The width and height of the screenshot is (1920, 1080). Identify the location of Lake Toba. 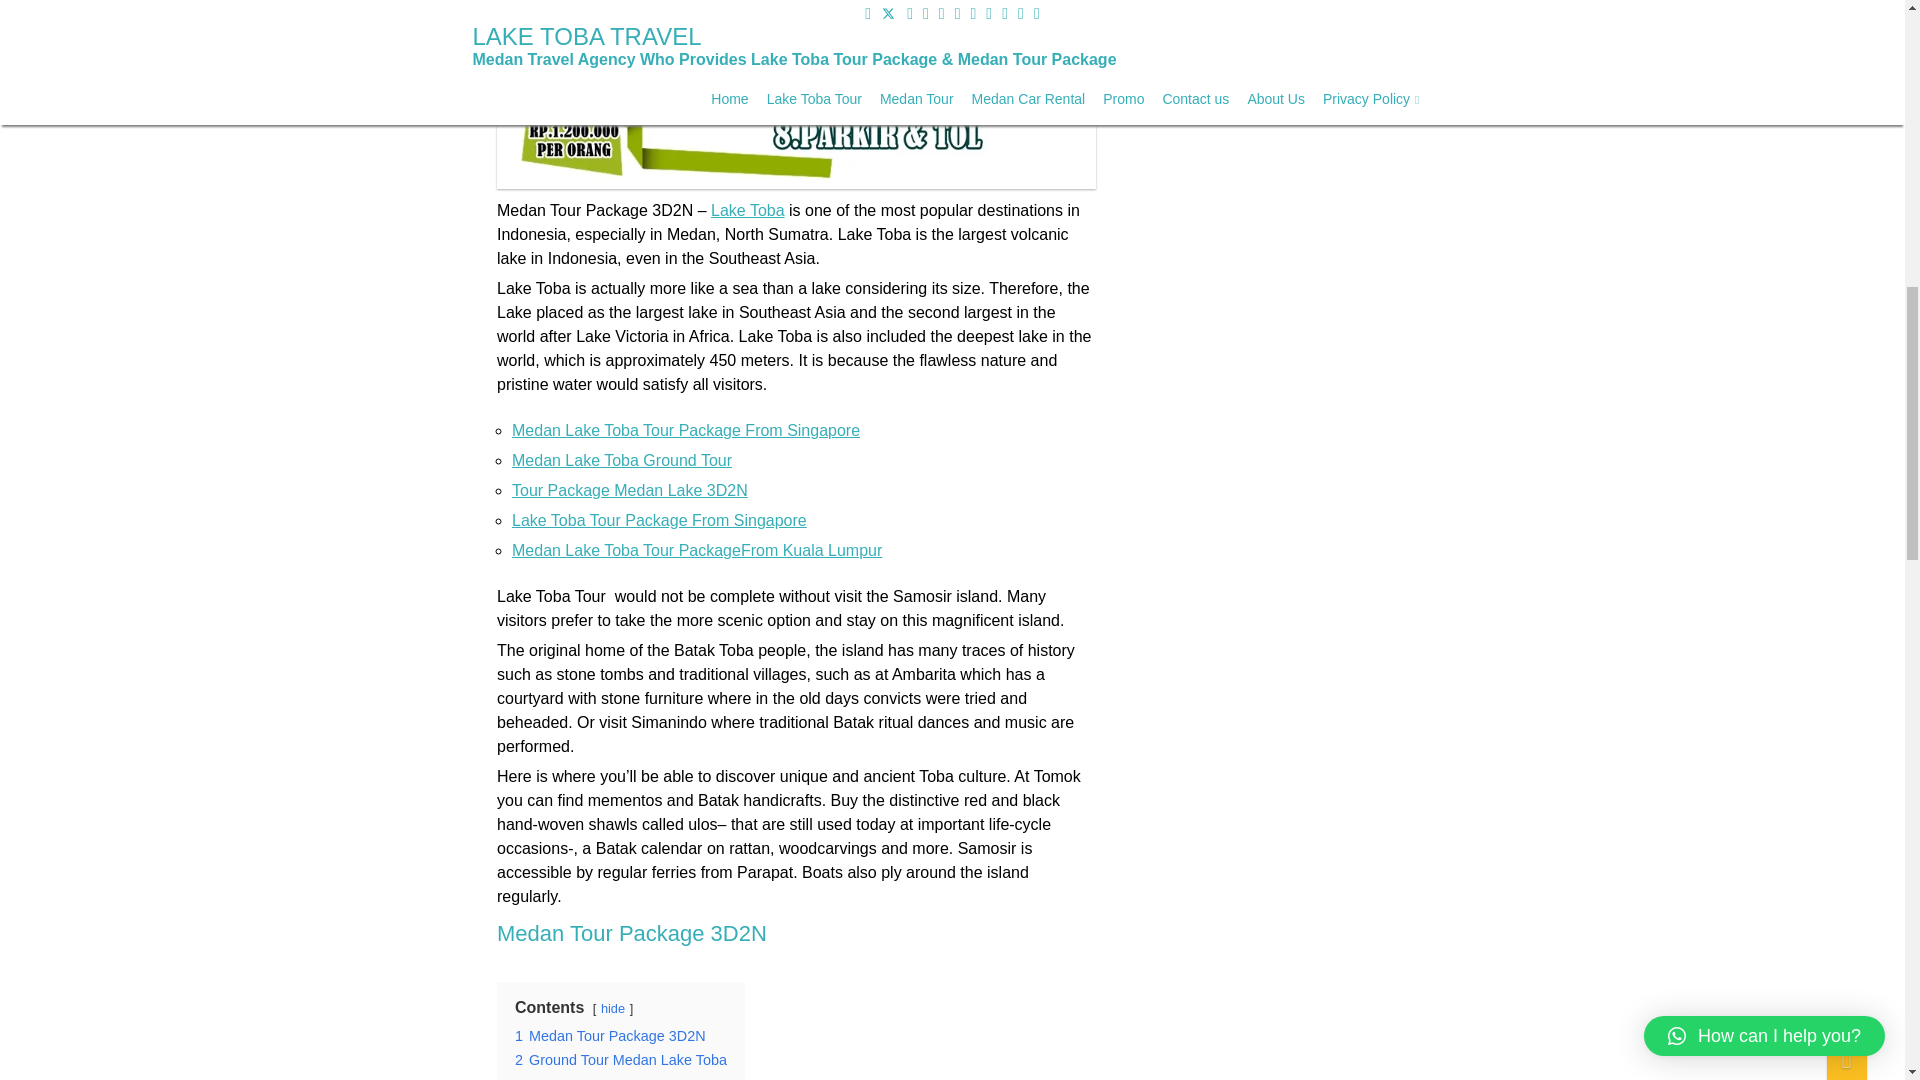
(748, 210).